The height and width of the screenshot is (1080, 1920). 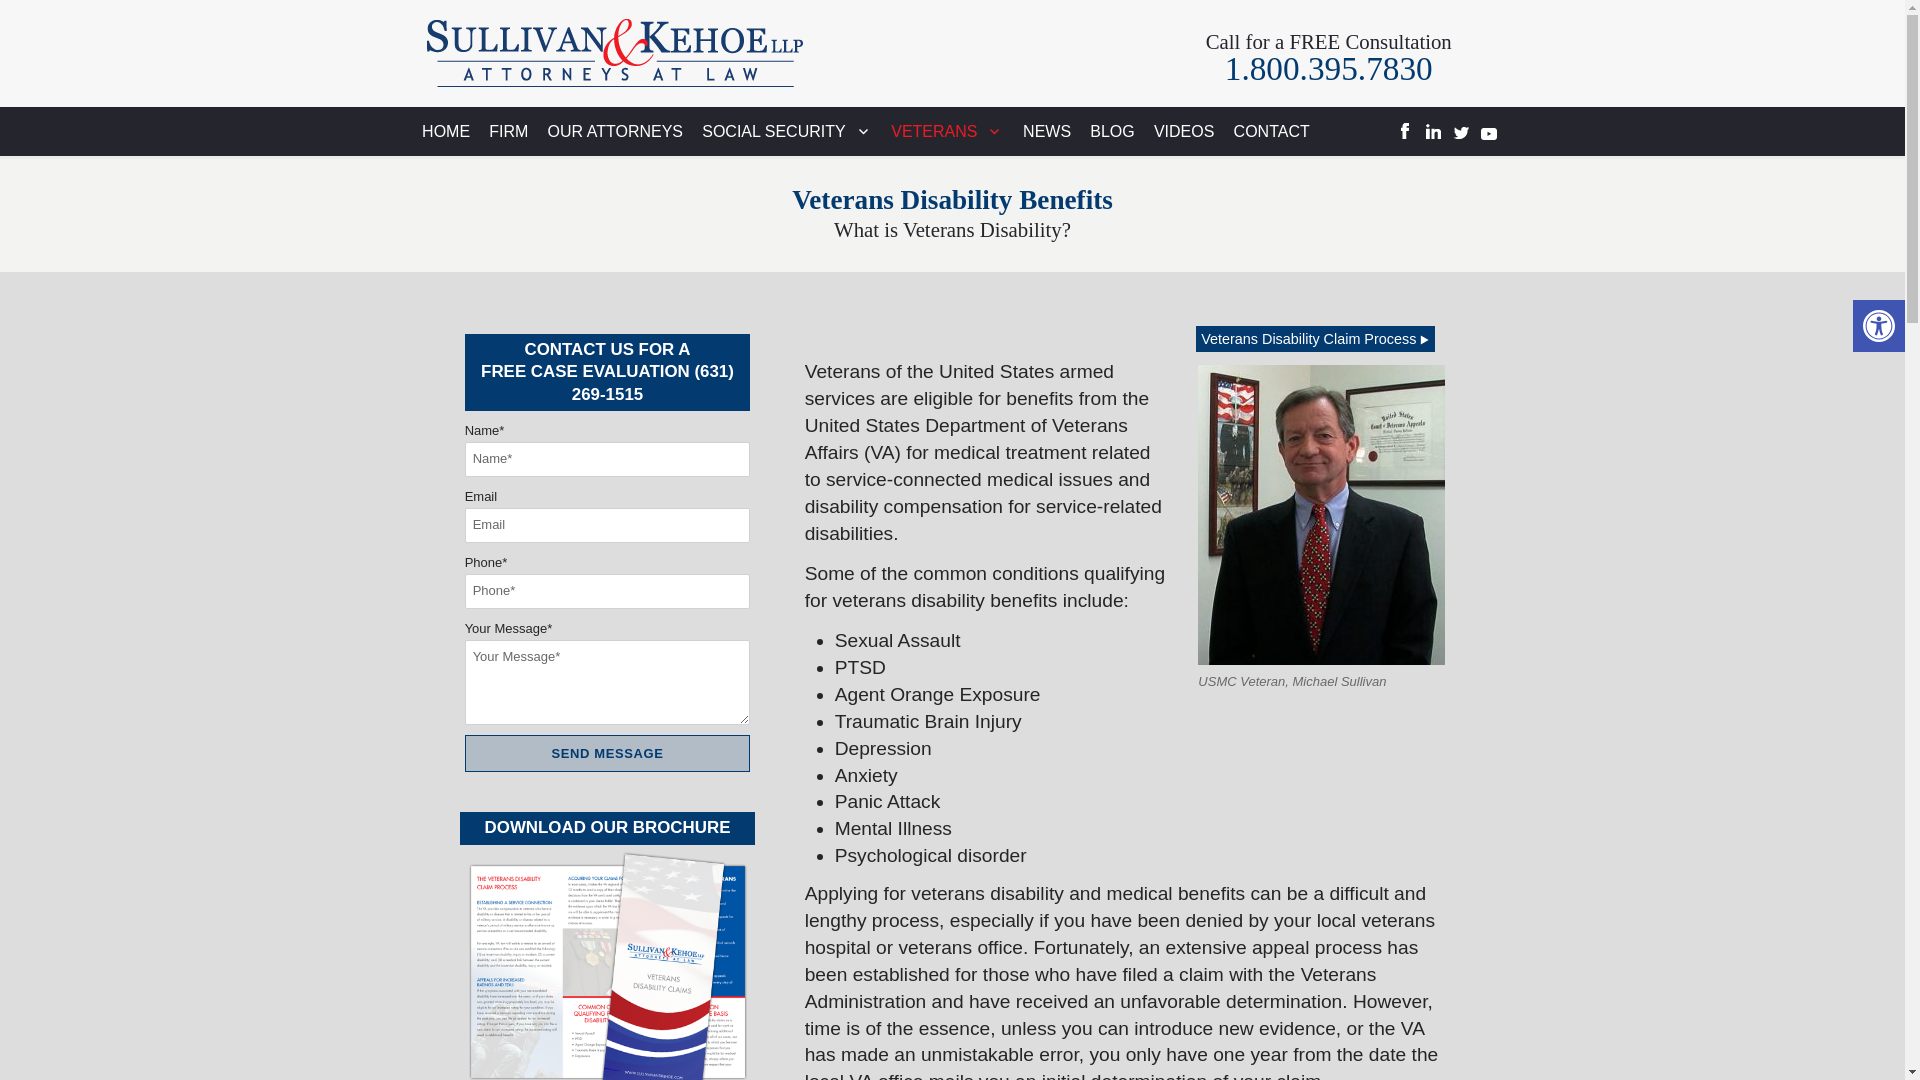 What do you see at coordinates (1488, 131) in the screenshot?
I see `YouTube` at bounding box center [1488, 131].